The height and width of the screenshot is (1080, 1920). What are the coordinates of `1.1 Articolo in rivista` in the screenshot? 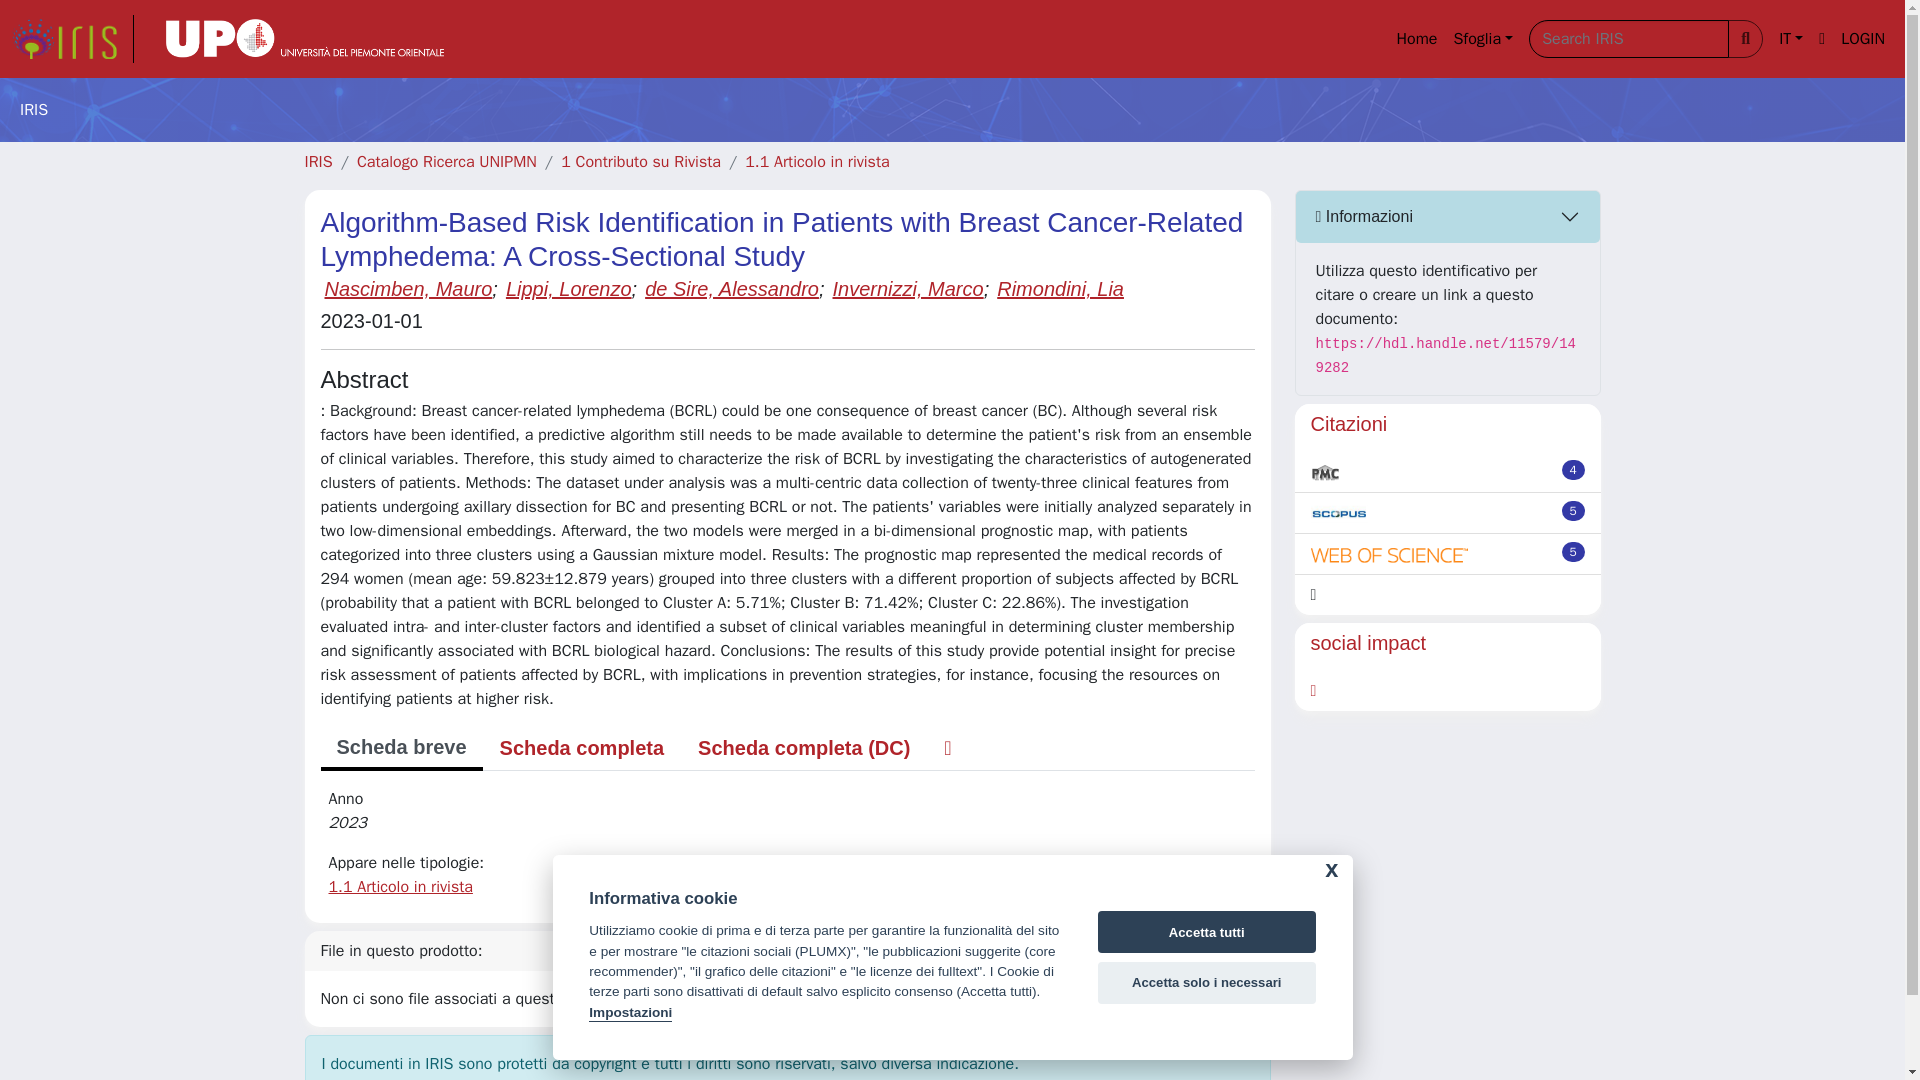 It's located at (400, 886).